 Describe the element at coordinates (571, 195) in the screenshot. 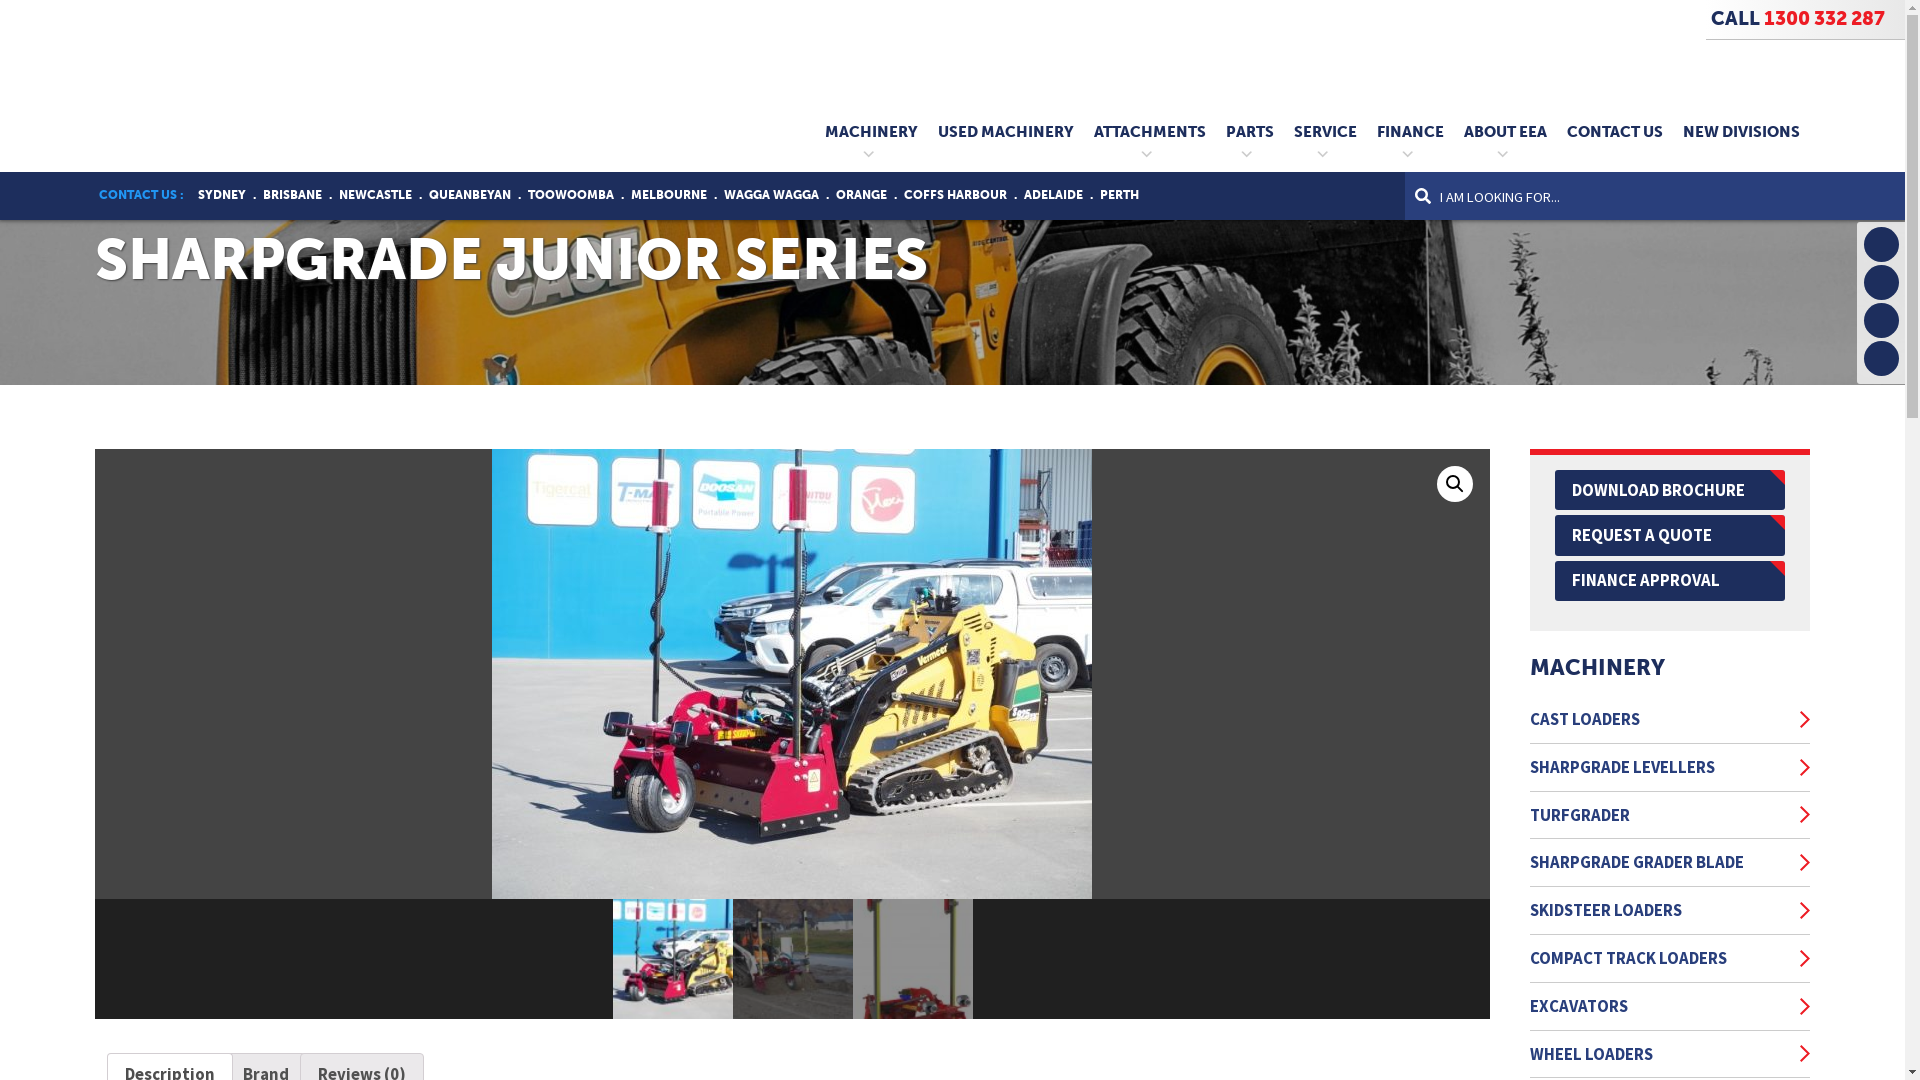

I see `TOOWOOMBA` at that location.